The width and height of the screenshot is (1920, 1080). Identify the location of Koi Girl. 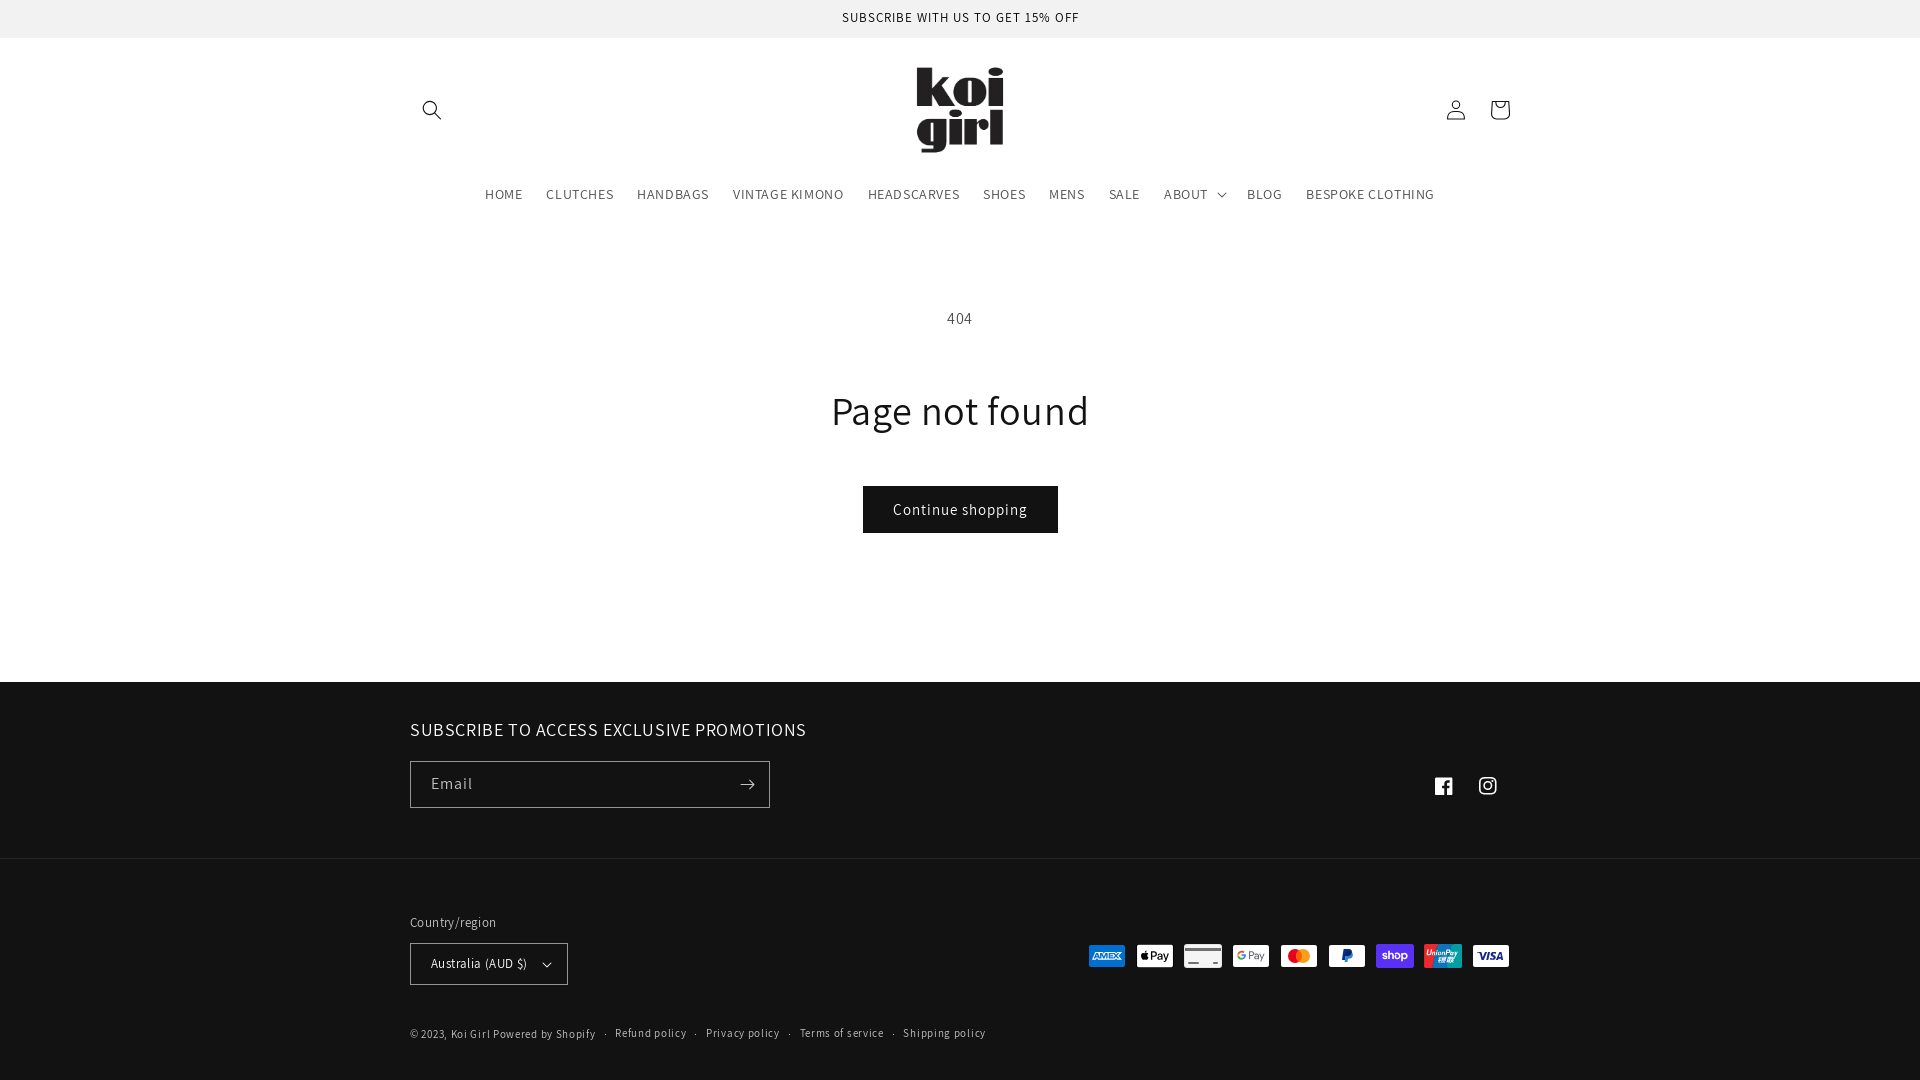
(471, 1034).